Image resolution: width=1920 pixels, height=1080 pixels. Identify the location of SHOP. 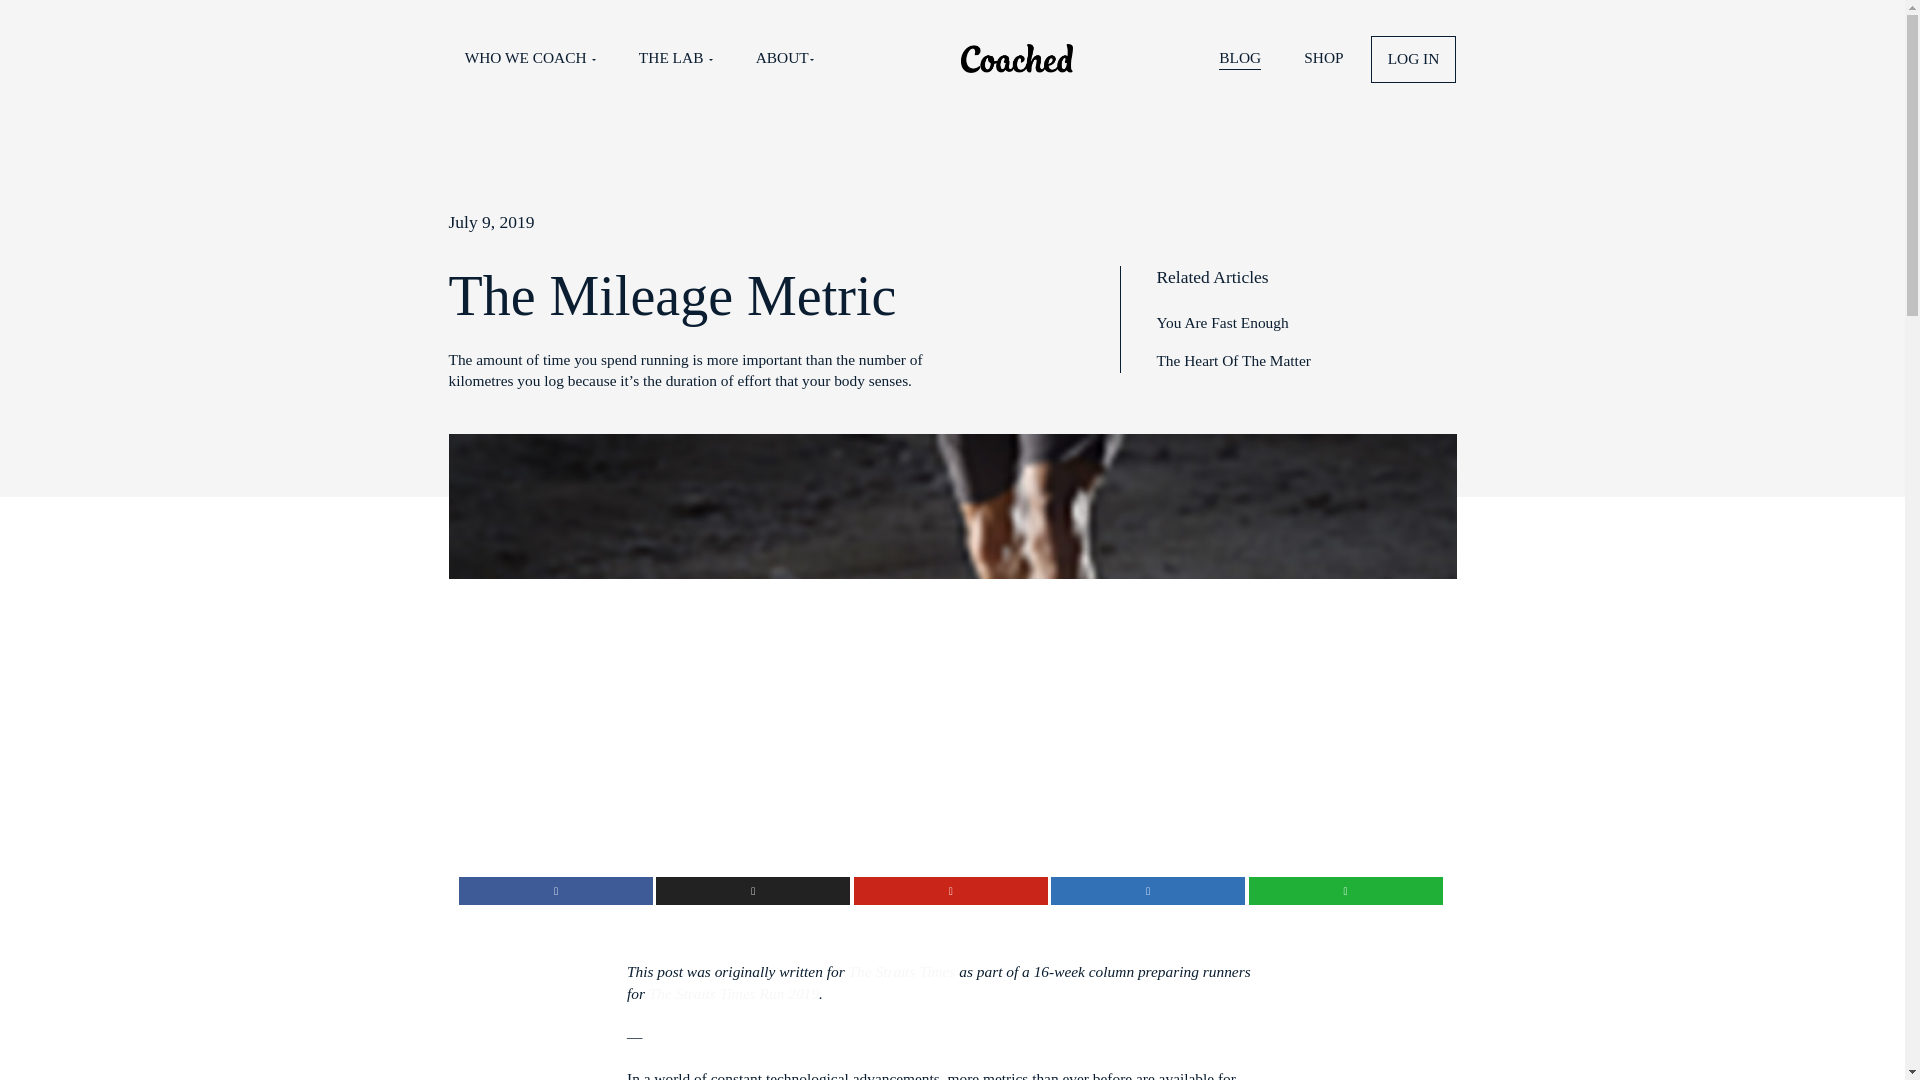
(1890, 82).